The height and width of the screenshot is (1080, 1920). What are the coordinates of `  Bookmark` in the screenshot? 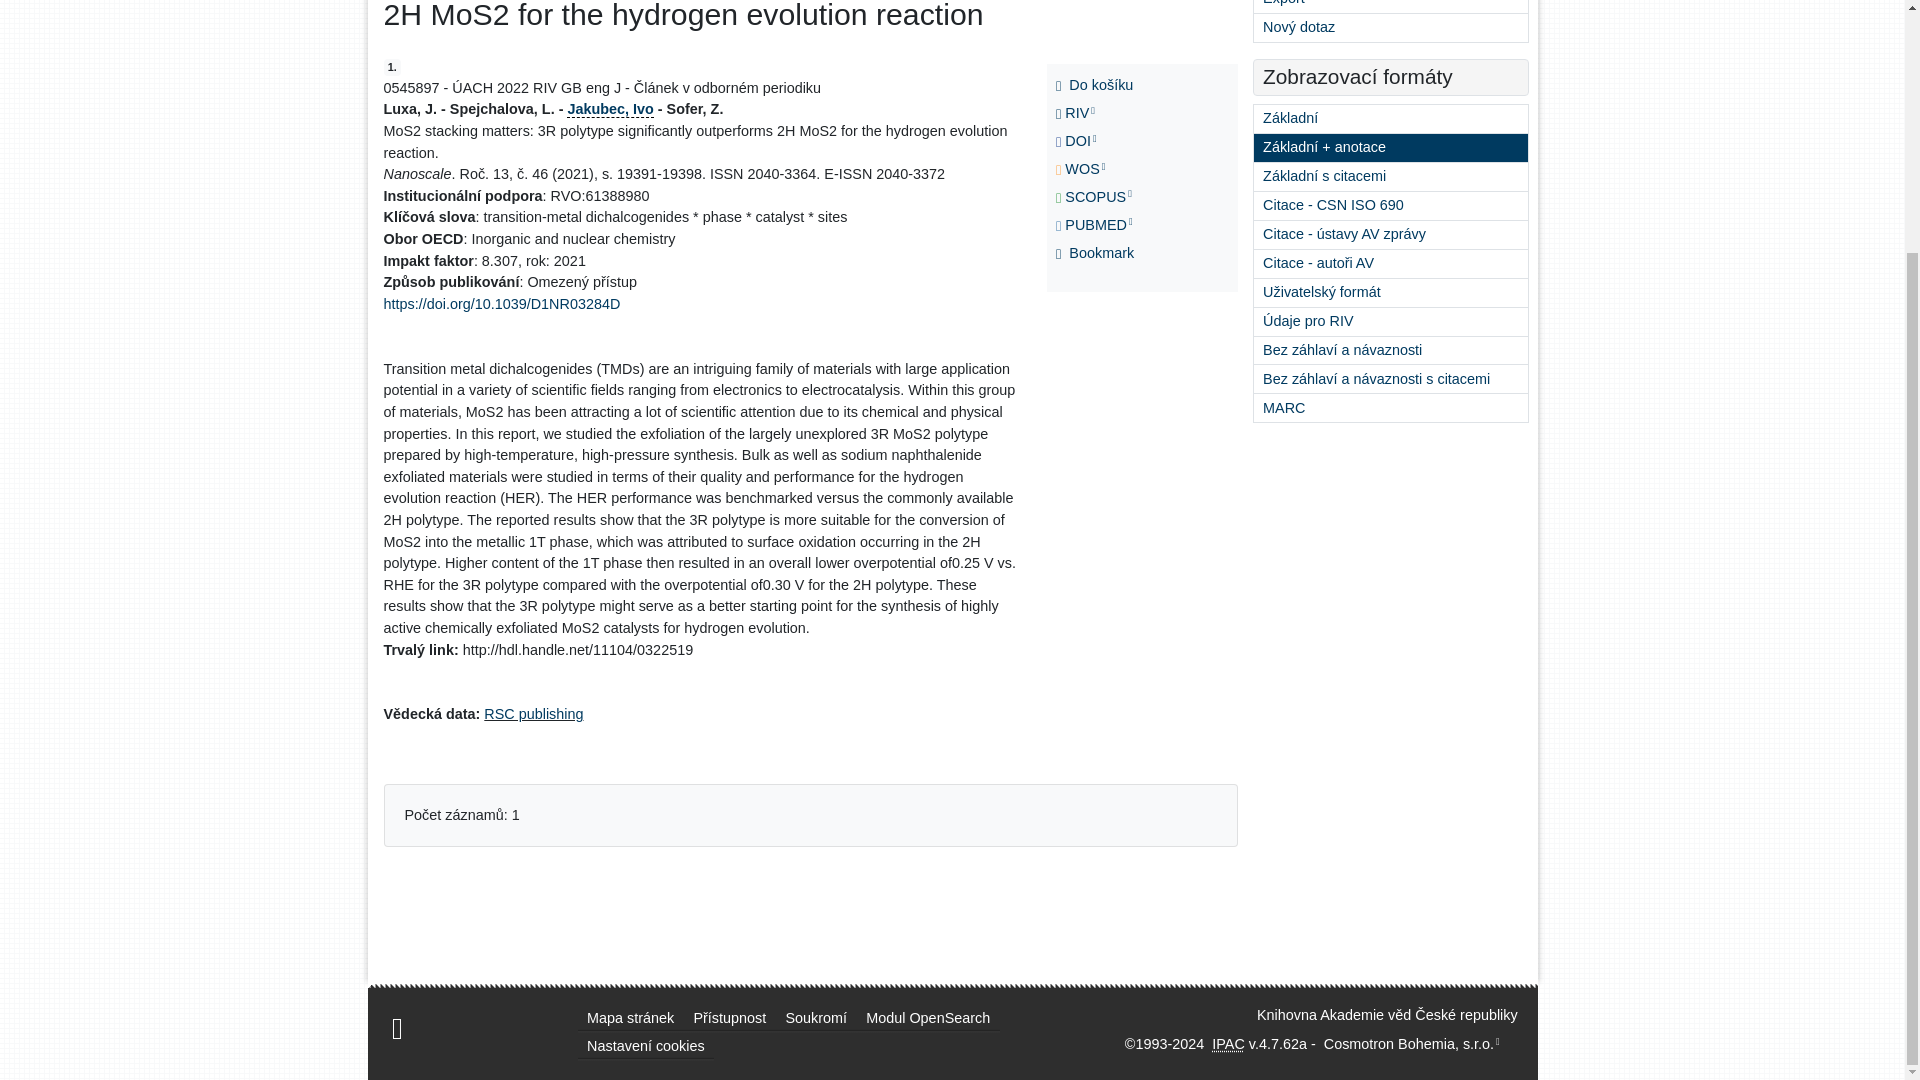 It's located at (1098, 253).